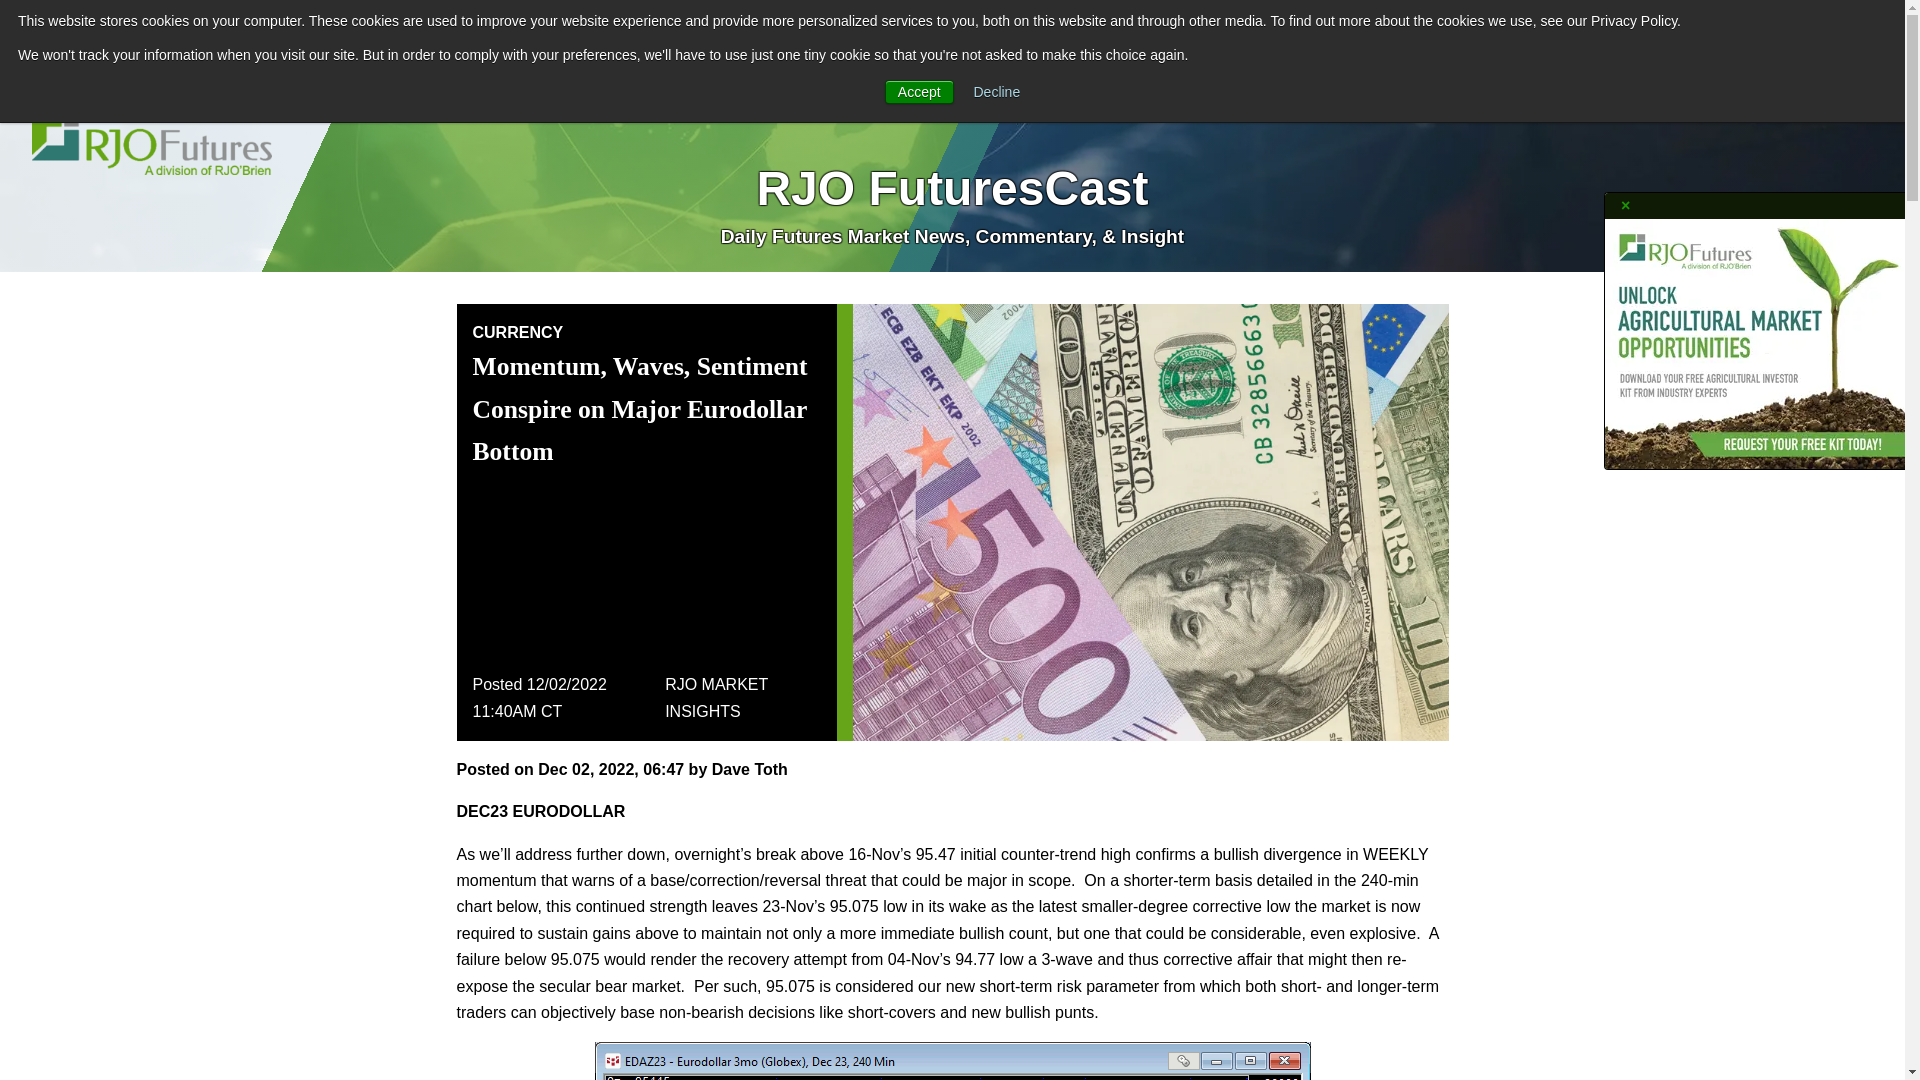 This screenshot has height=1080, width=1920. What do you see at coordinates (964, 32) in the screenshot?
I see `PLATFORMS` at bounding box center [964, 32].